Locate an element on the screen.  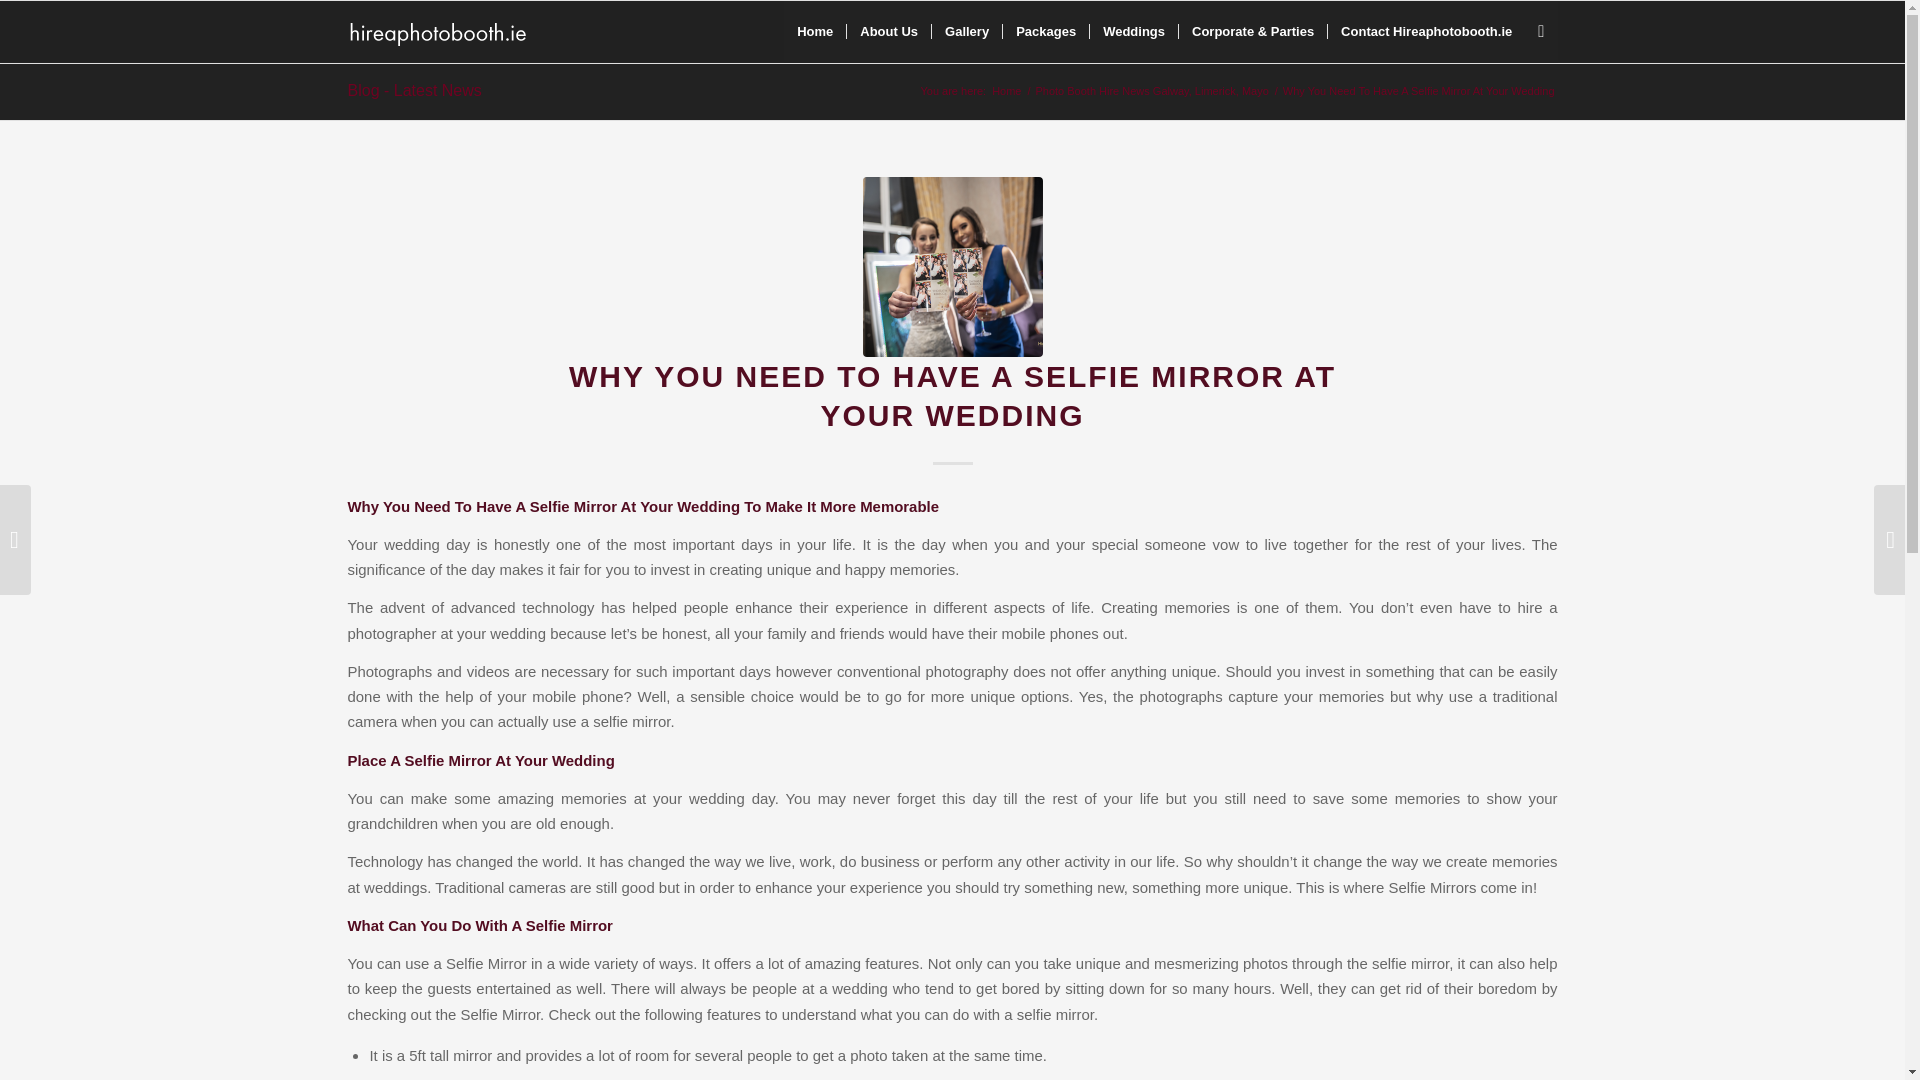
Home is located at coordinates (814, 32).